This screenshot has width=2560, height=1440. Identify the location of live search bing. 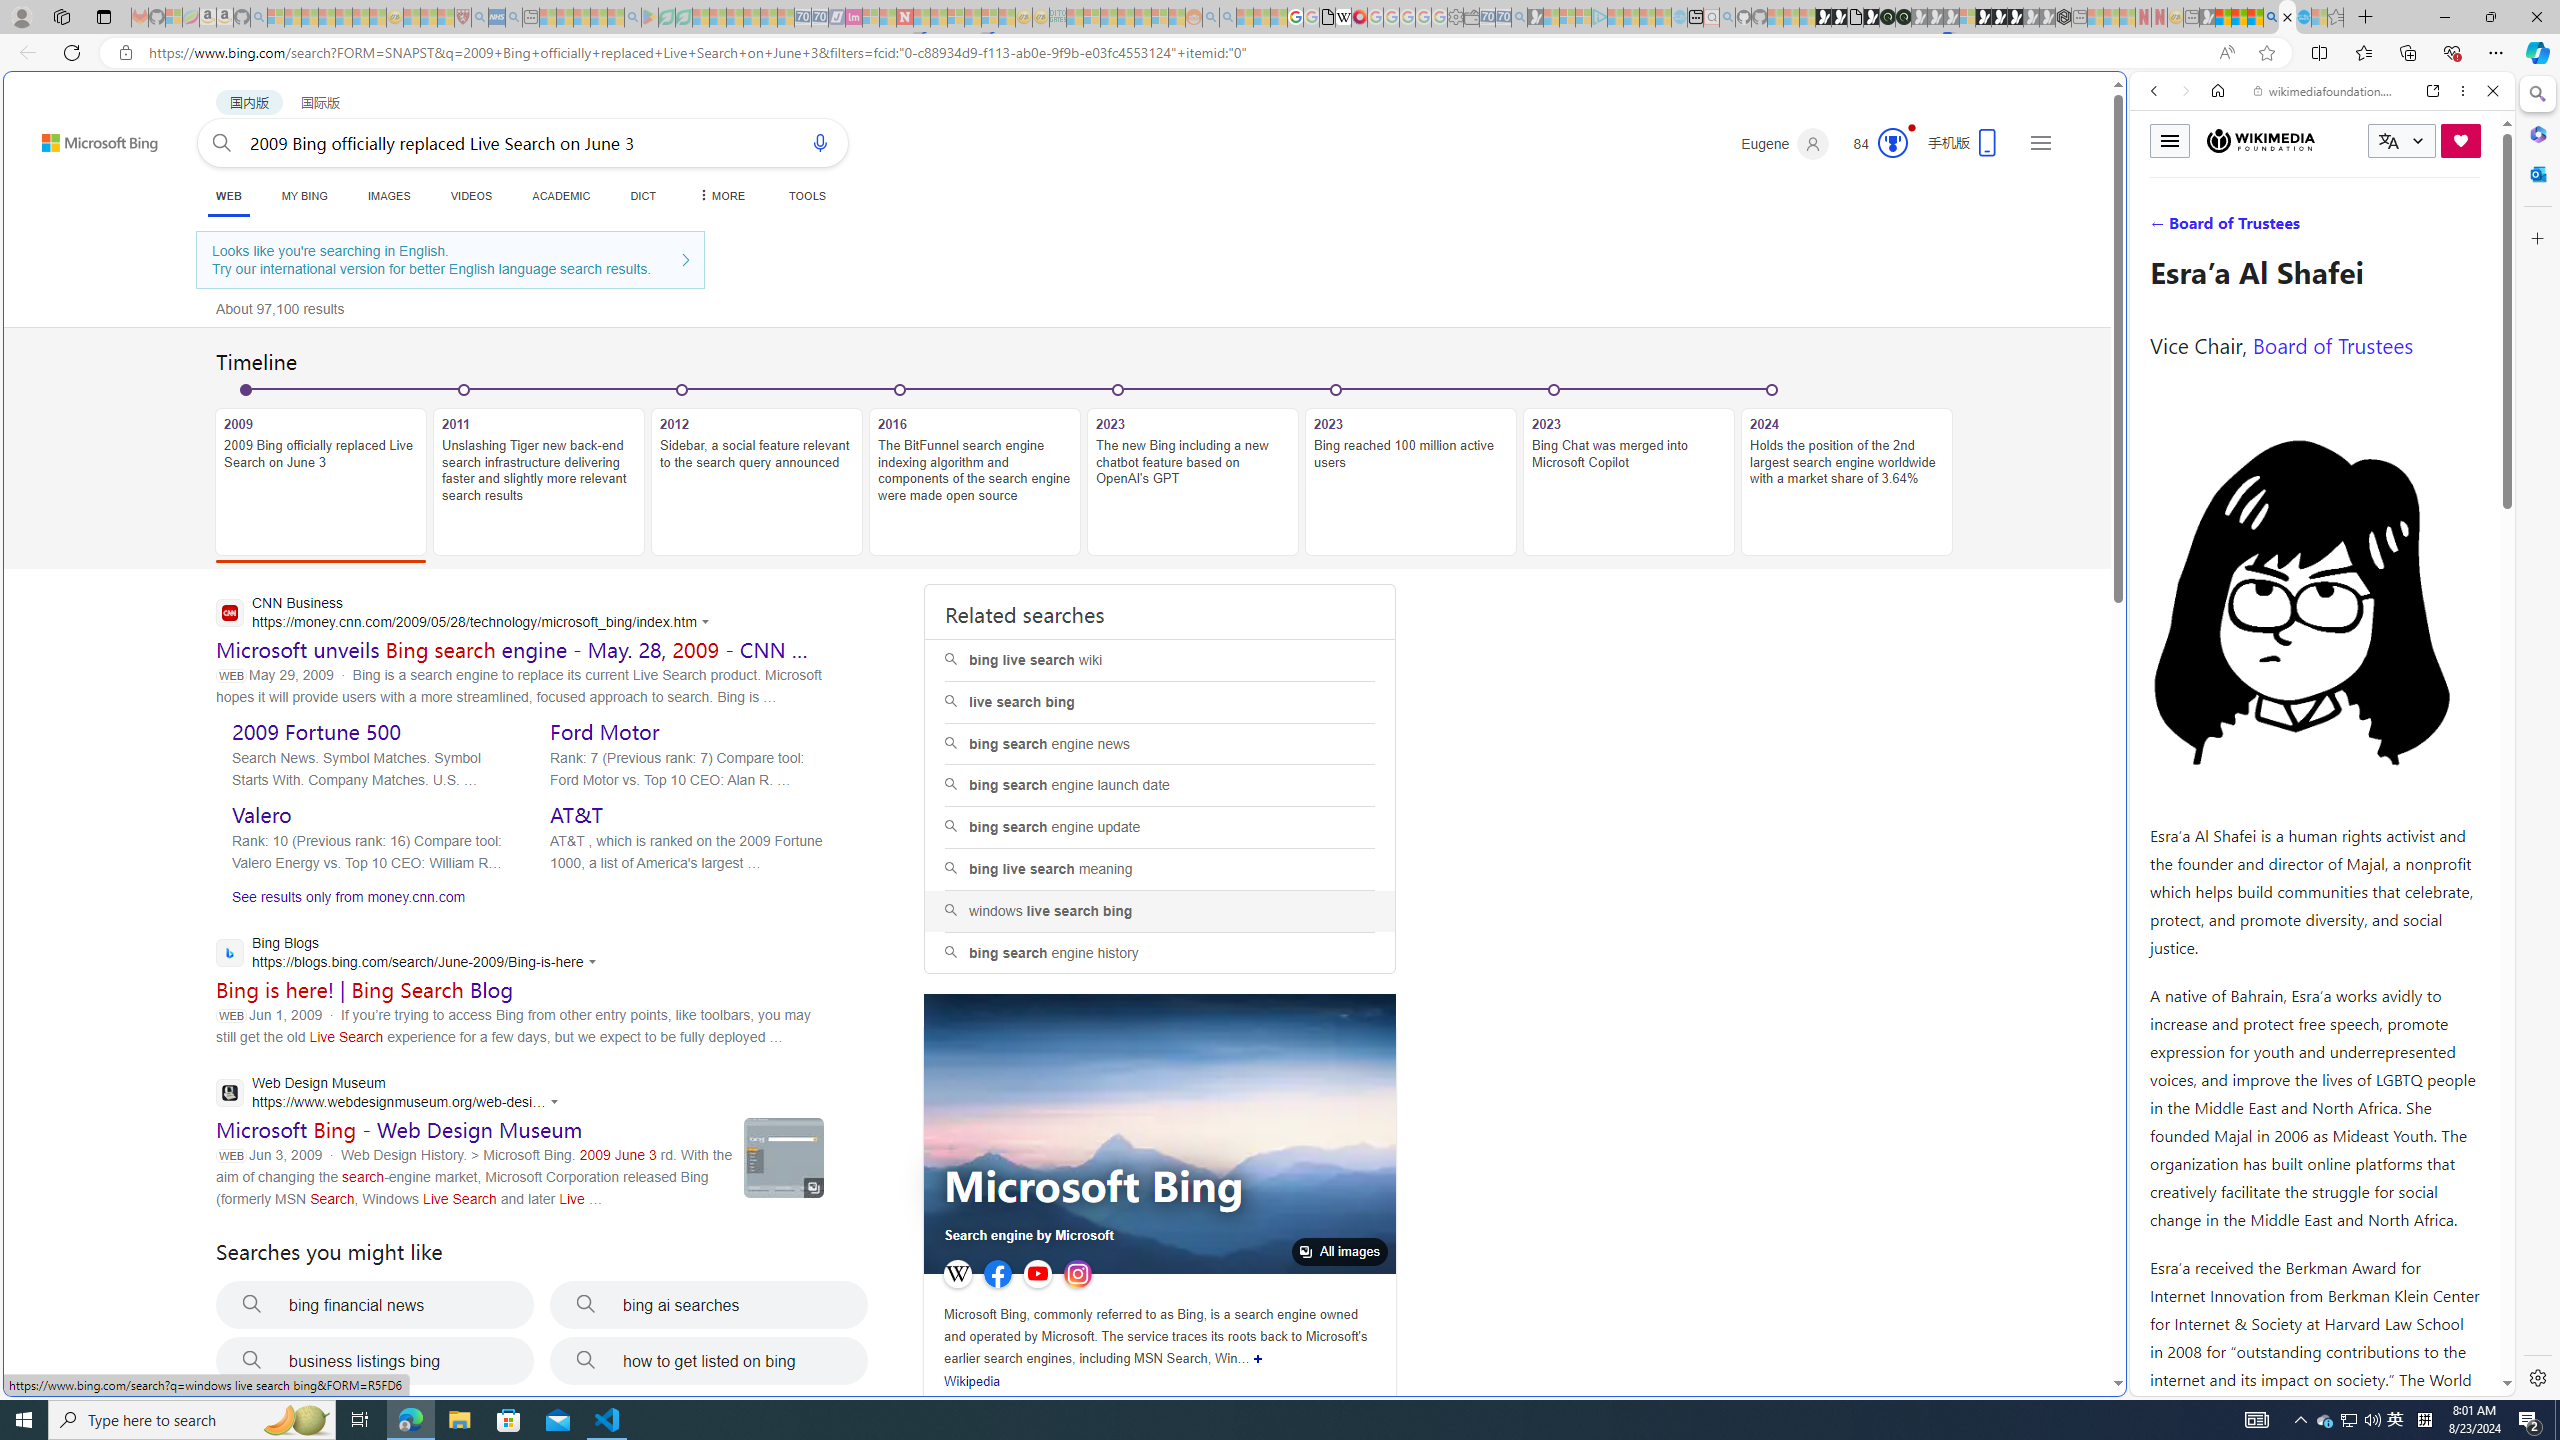
(1159, 702).